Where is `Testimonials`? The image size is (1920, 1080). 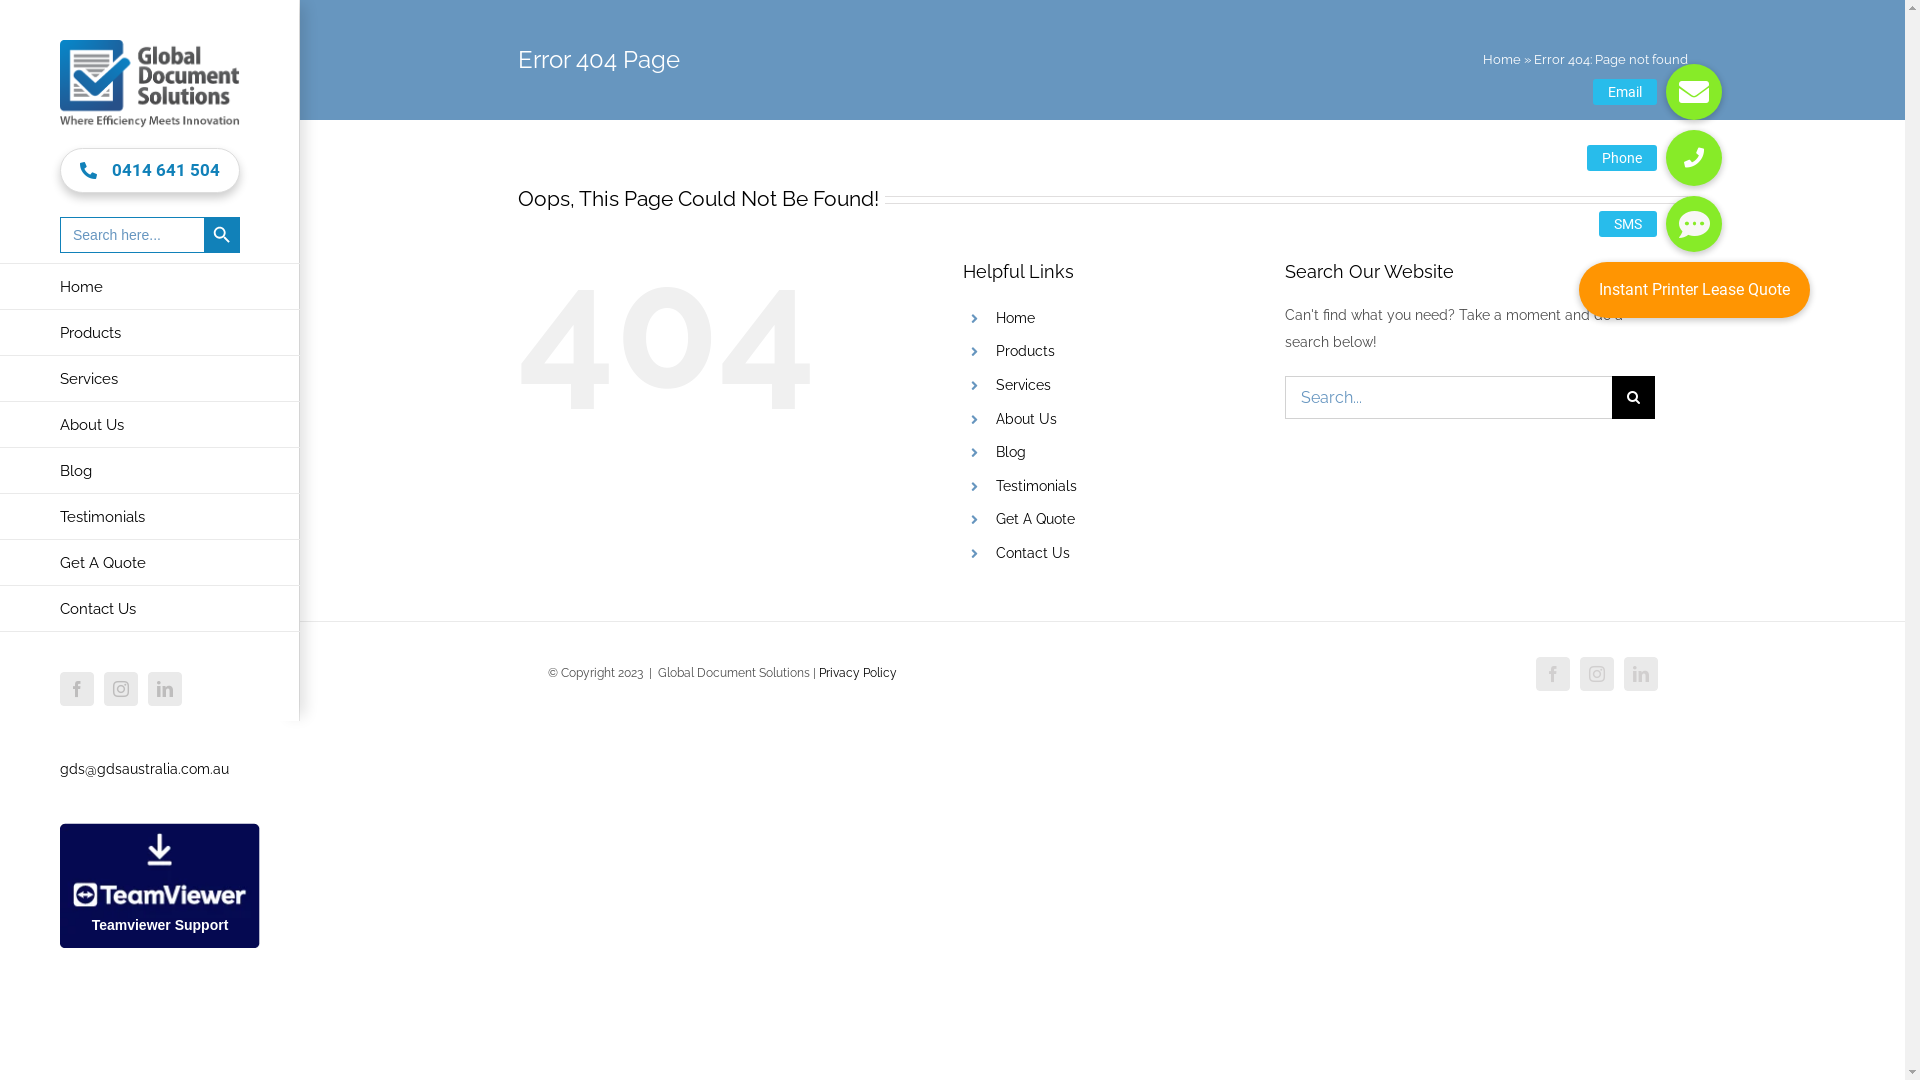 Testimonials is located at coordinates (1036, 486).